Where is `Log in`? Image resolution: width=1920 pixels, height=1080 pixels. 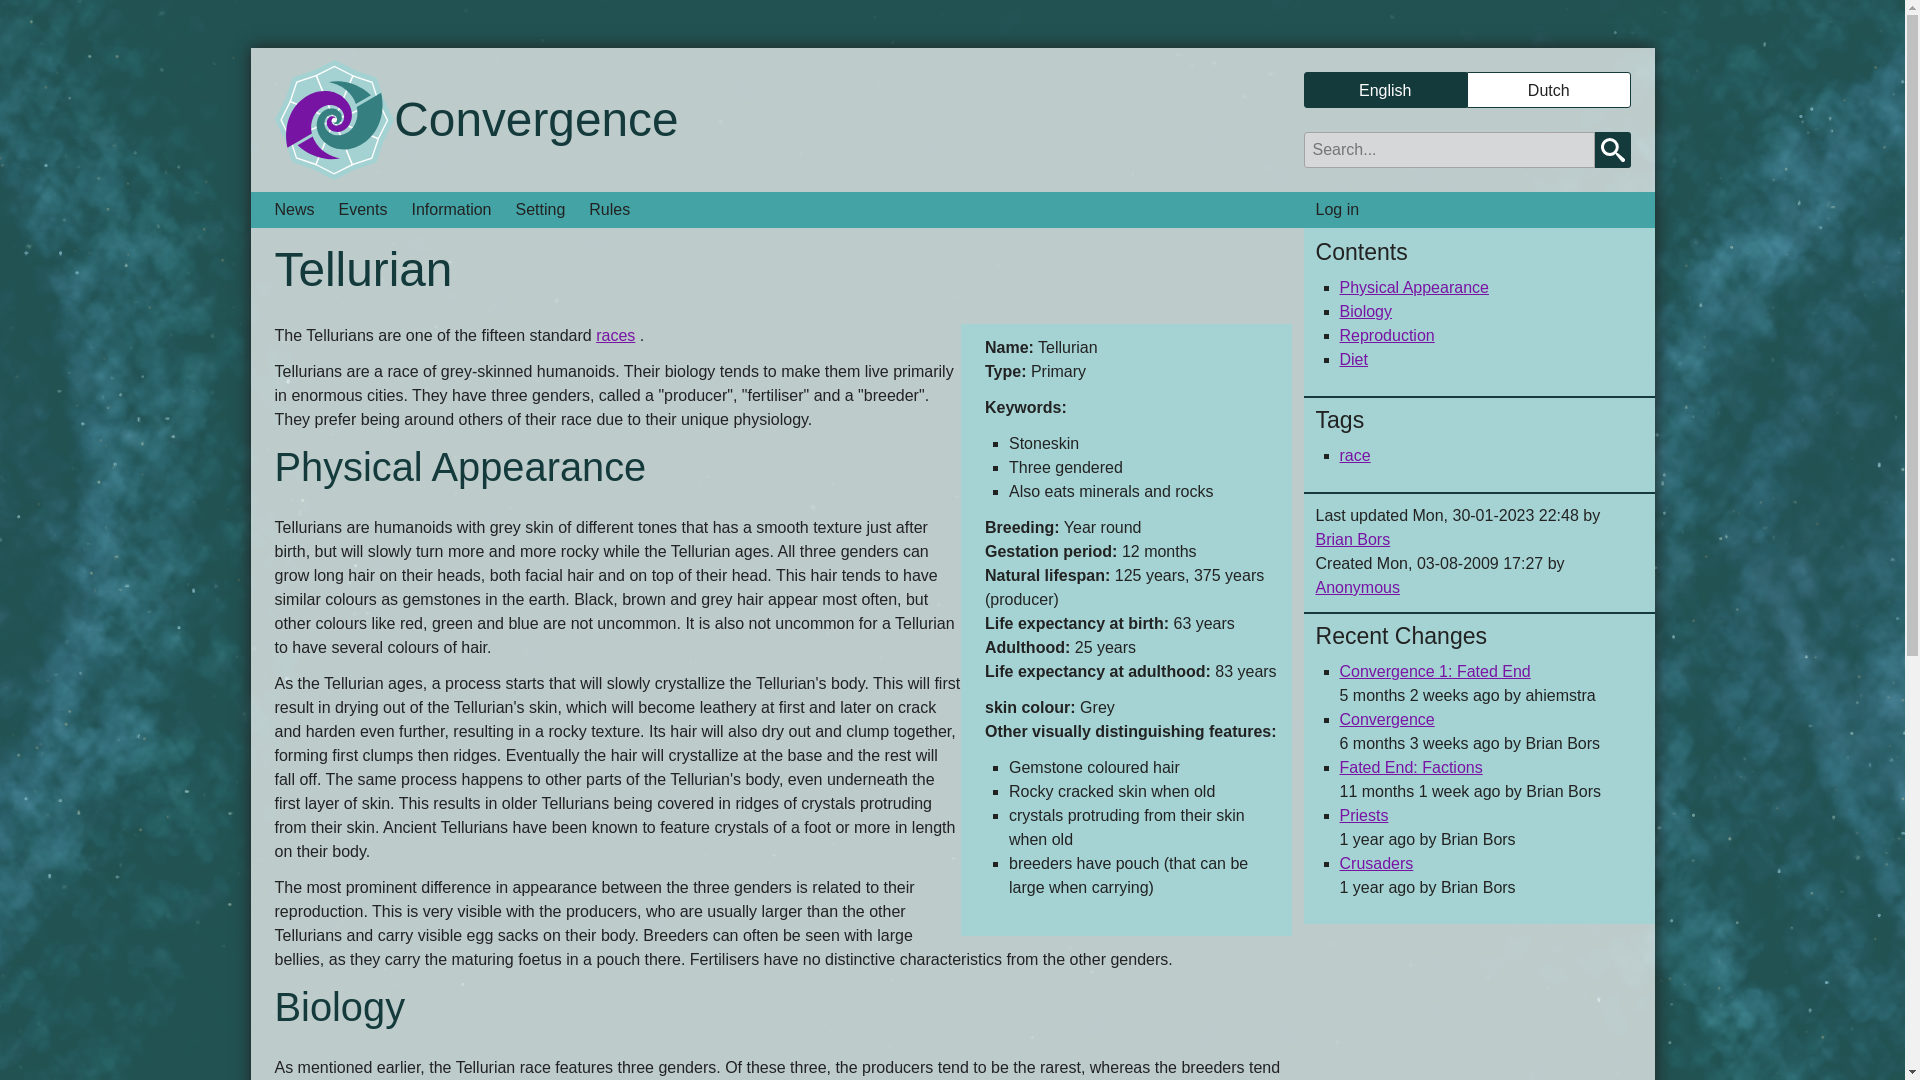
Log in is located at coordinates (1338, 210).